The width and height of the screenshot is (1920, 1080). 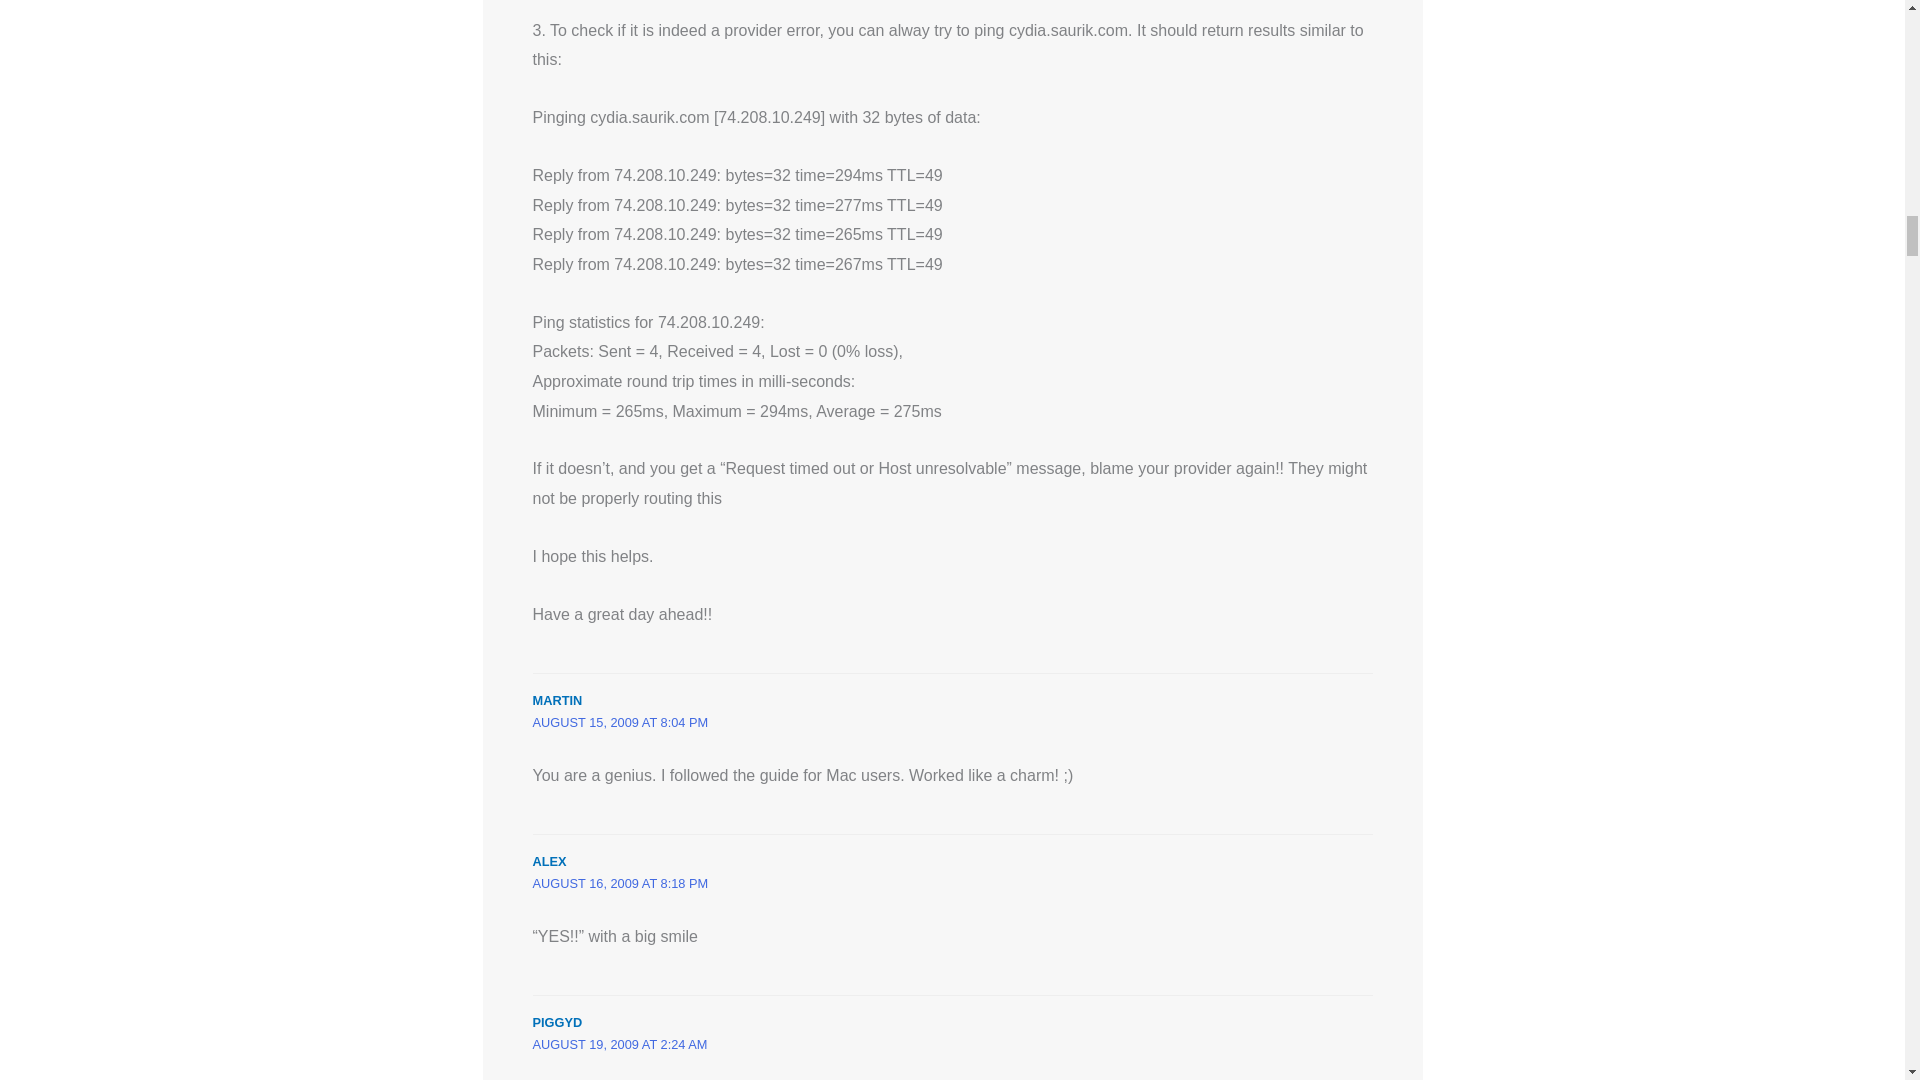 What do you see at coordinates (620, 883) in the screenshot?
I see `AUGUST 16, 2009 AT 8:18 PM` at bounding box center [620, 883].